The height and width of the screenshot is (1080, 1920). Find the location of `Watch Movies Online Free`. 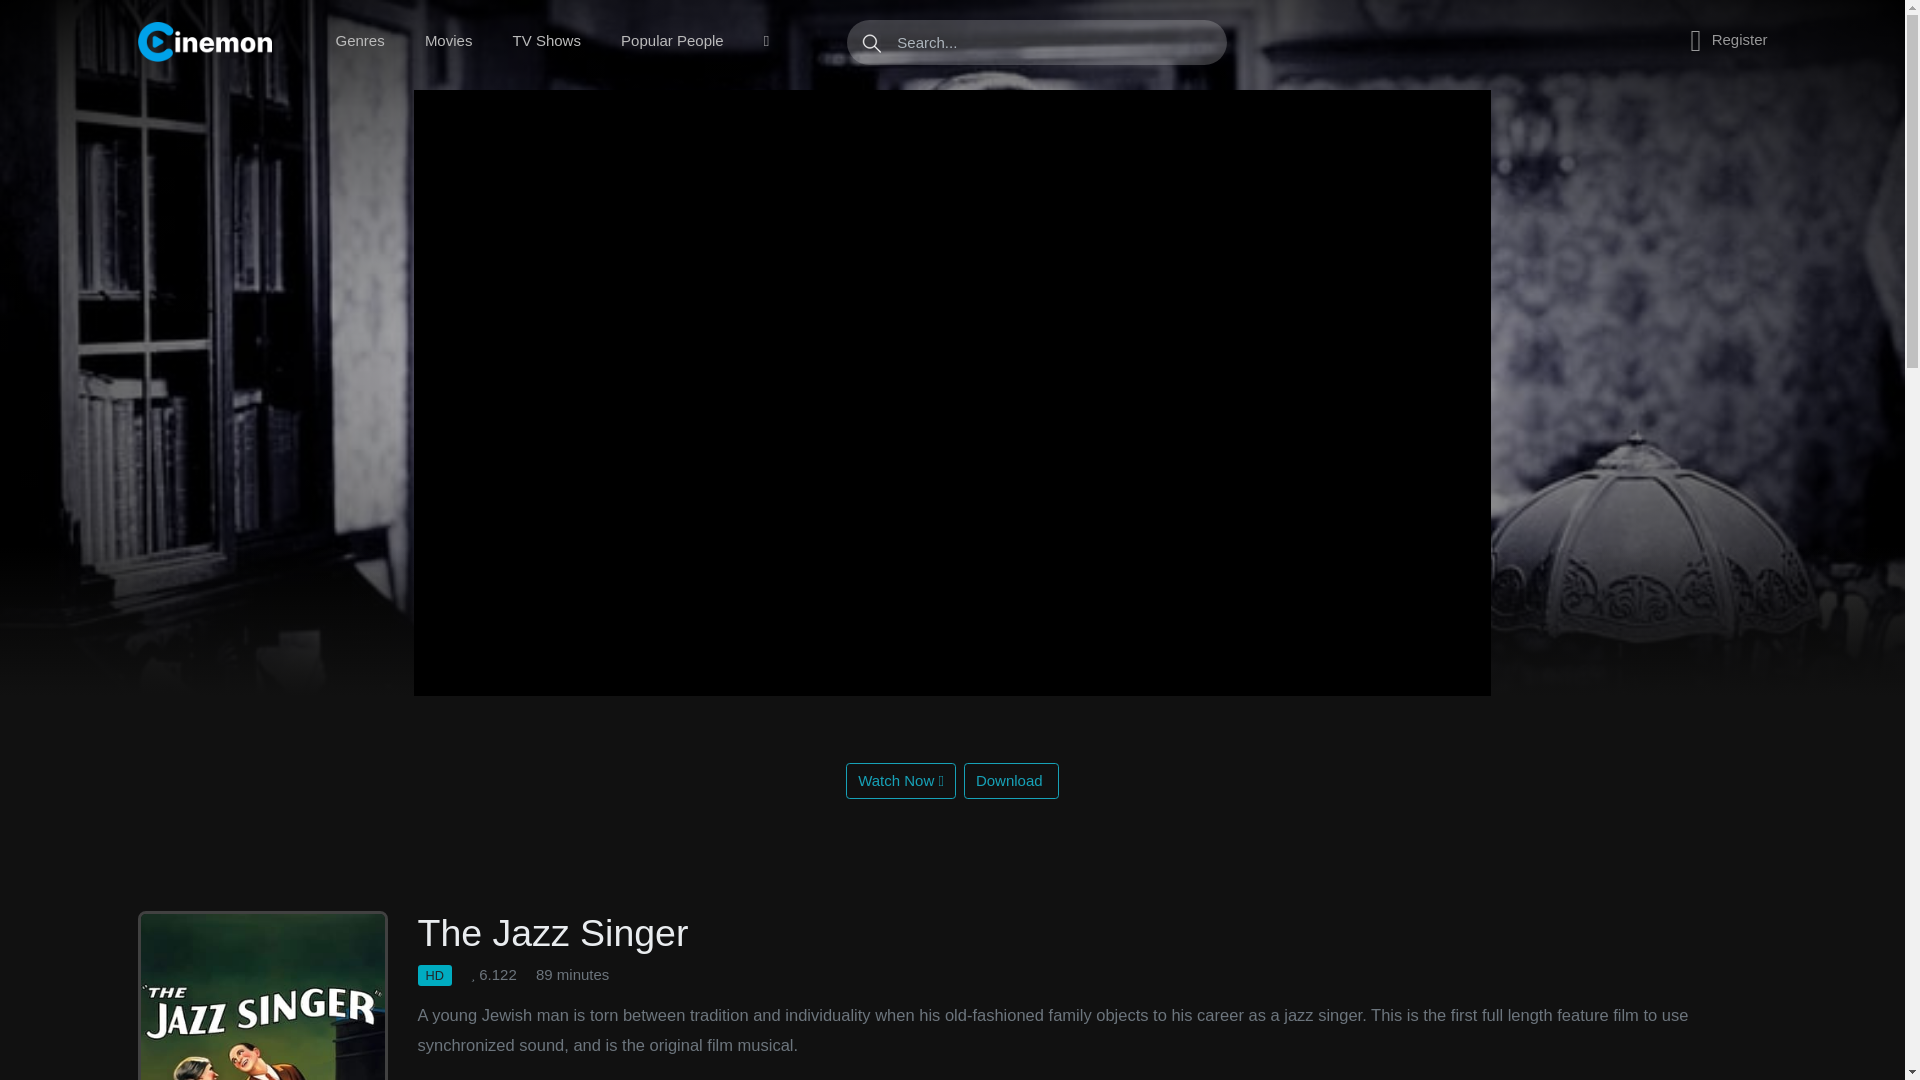

Watch Movies Online Free is located at coordinates (208, 41).